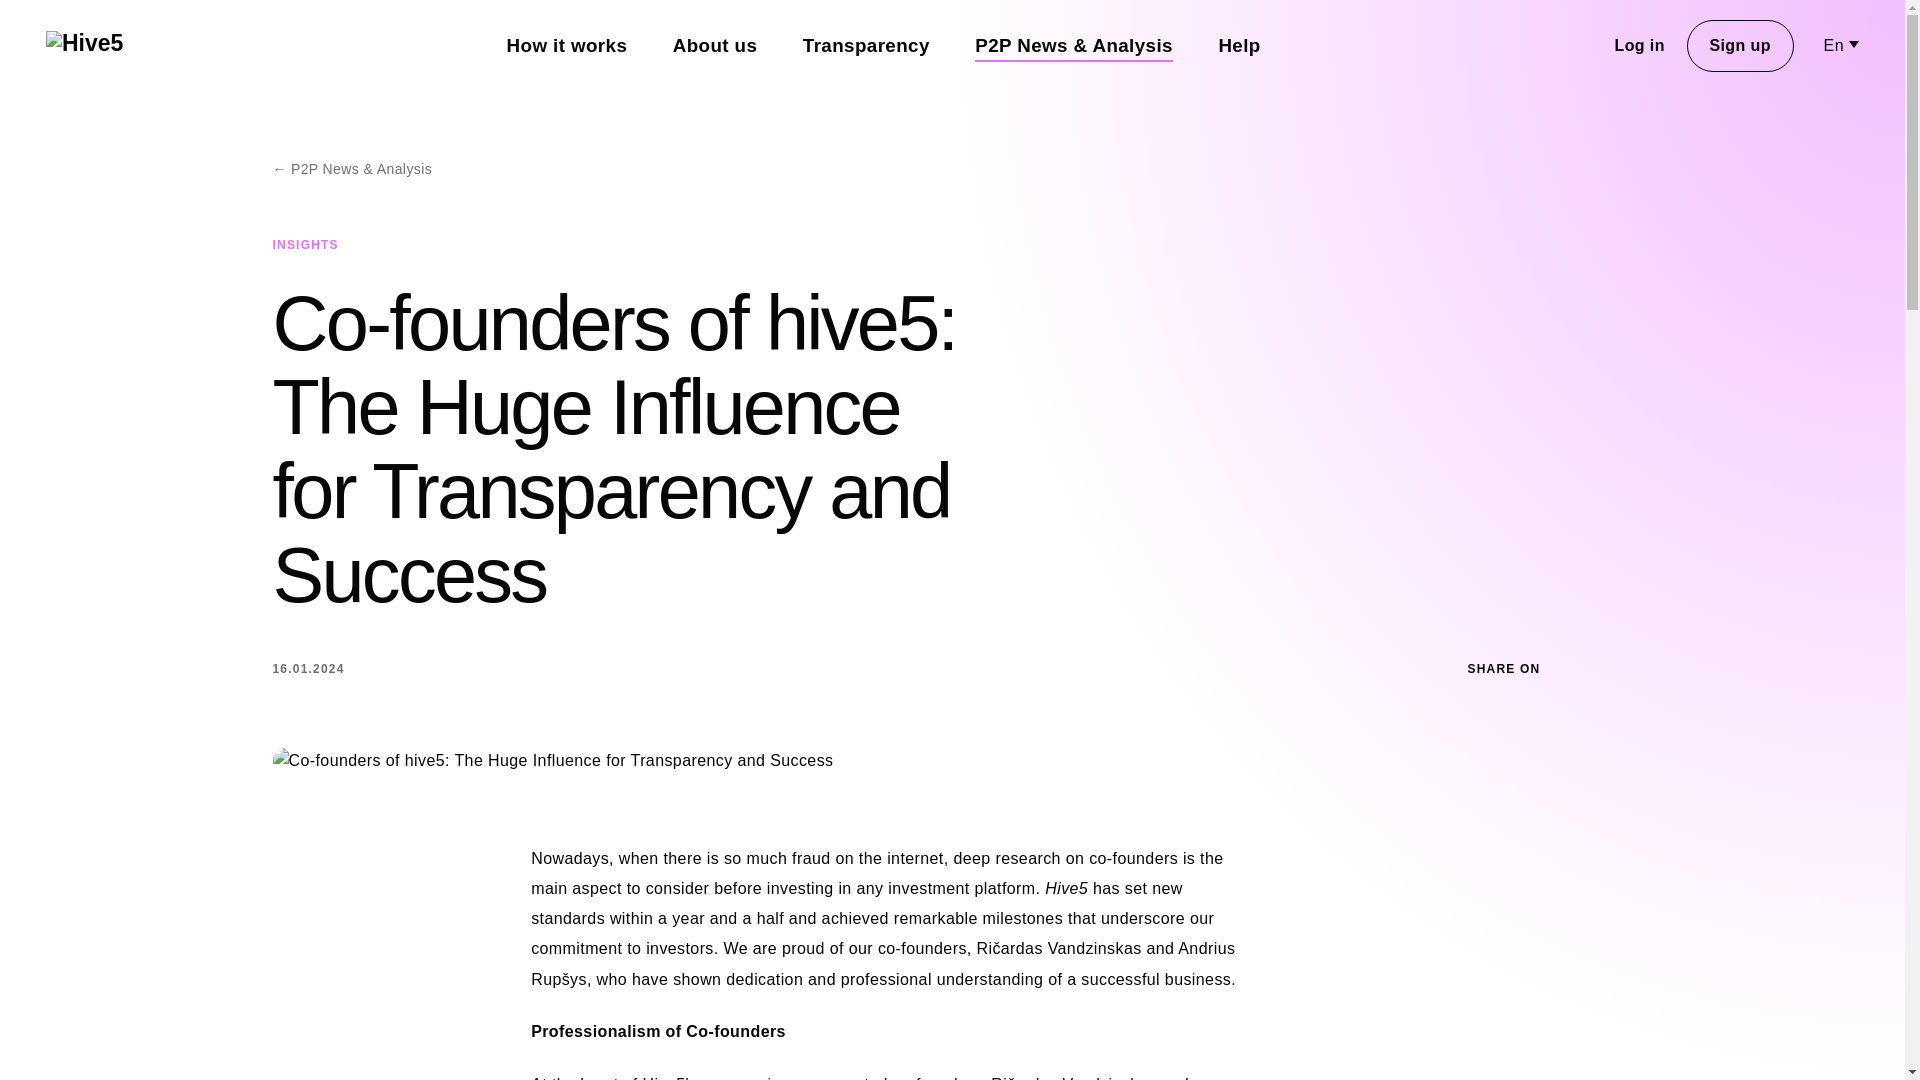 This screenshot has width=1920, height=1080. I want to click on Share on Facebook, so click(1564, 668).